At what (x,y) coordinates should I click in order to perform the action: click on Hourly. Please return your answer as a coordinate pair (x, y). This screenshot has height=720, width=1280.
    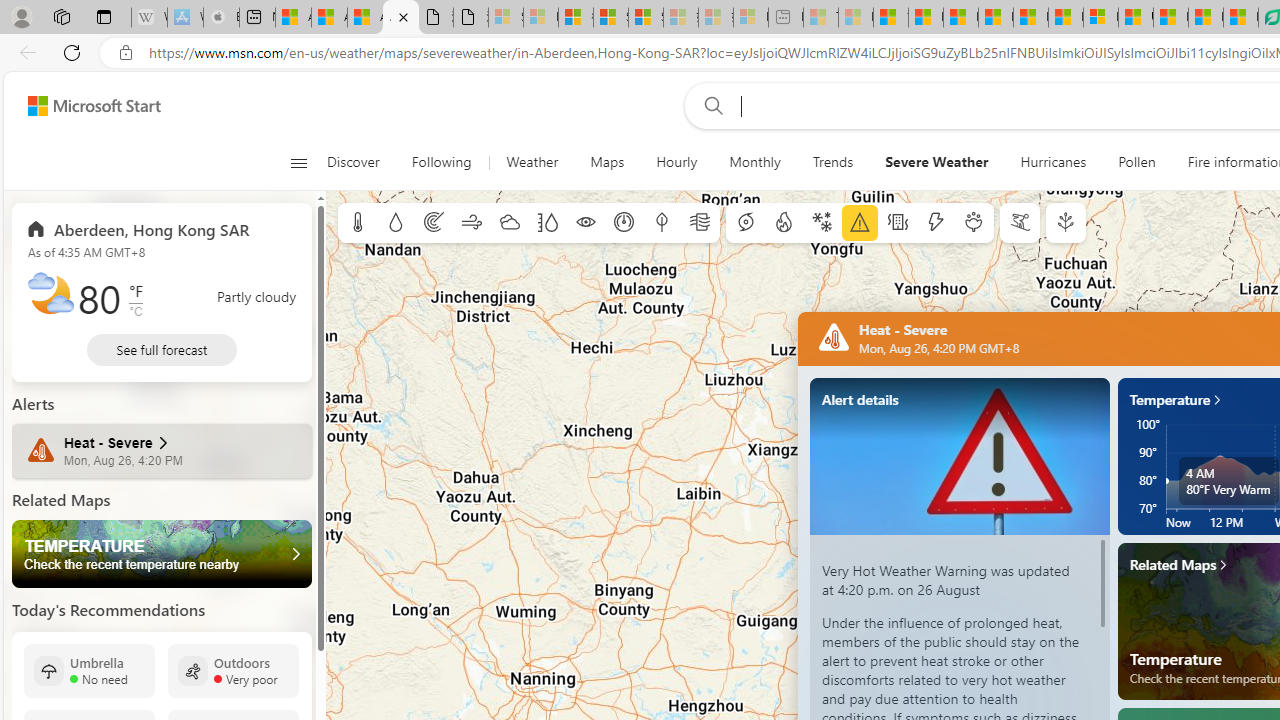
    Looking at the image, I should click on (677, 162).